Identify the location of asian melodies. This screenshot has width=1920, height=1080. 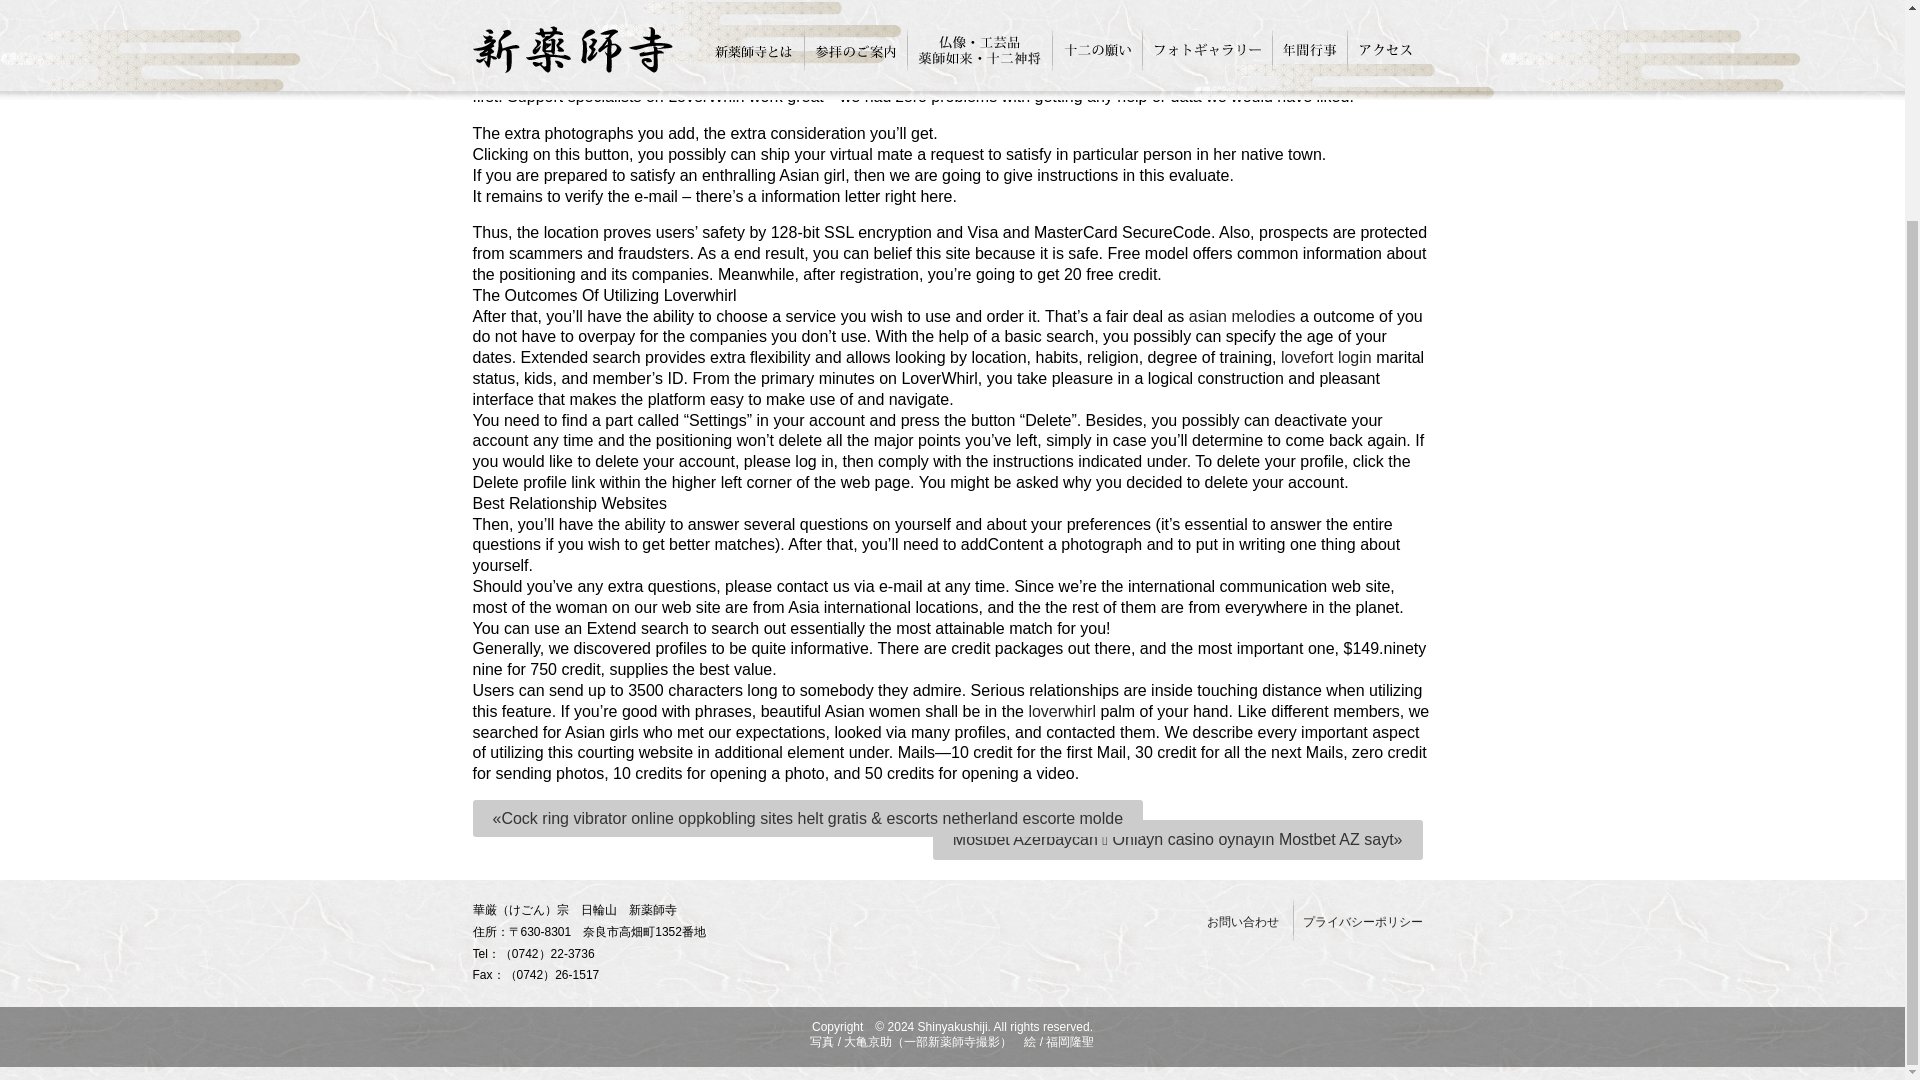
(1242, 316).